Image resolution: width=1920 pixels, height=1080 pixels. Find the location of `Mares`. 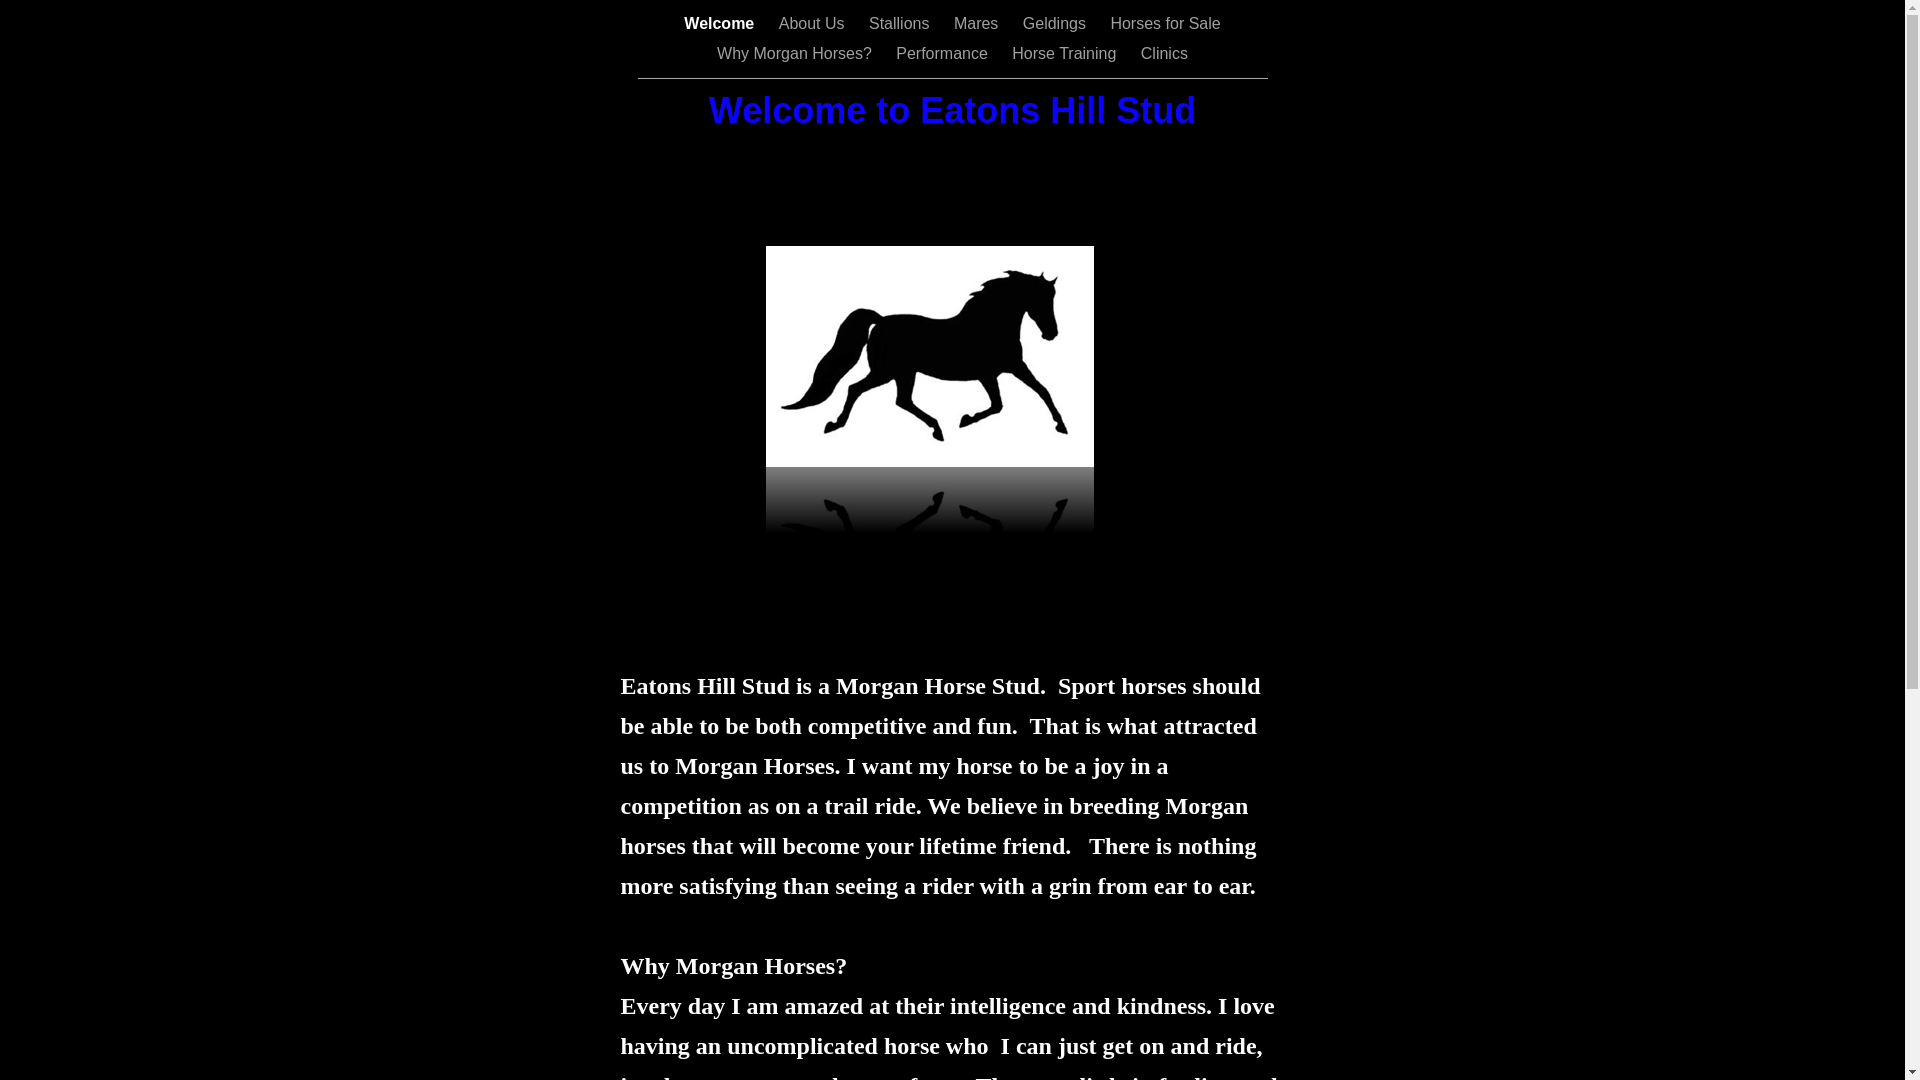

Mares is located at coordinates (978, 24).